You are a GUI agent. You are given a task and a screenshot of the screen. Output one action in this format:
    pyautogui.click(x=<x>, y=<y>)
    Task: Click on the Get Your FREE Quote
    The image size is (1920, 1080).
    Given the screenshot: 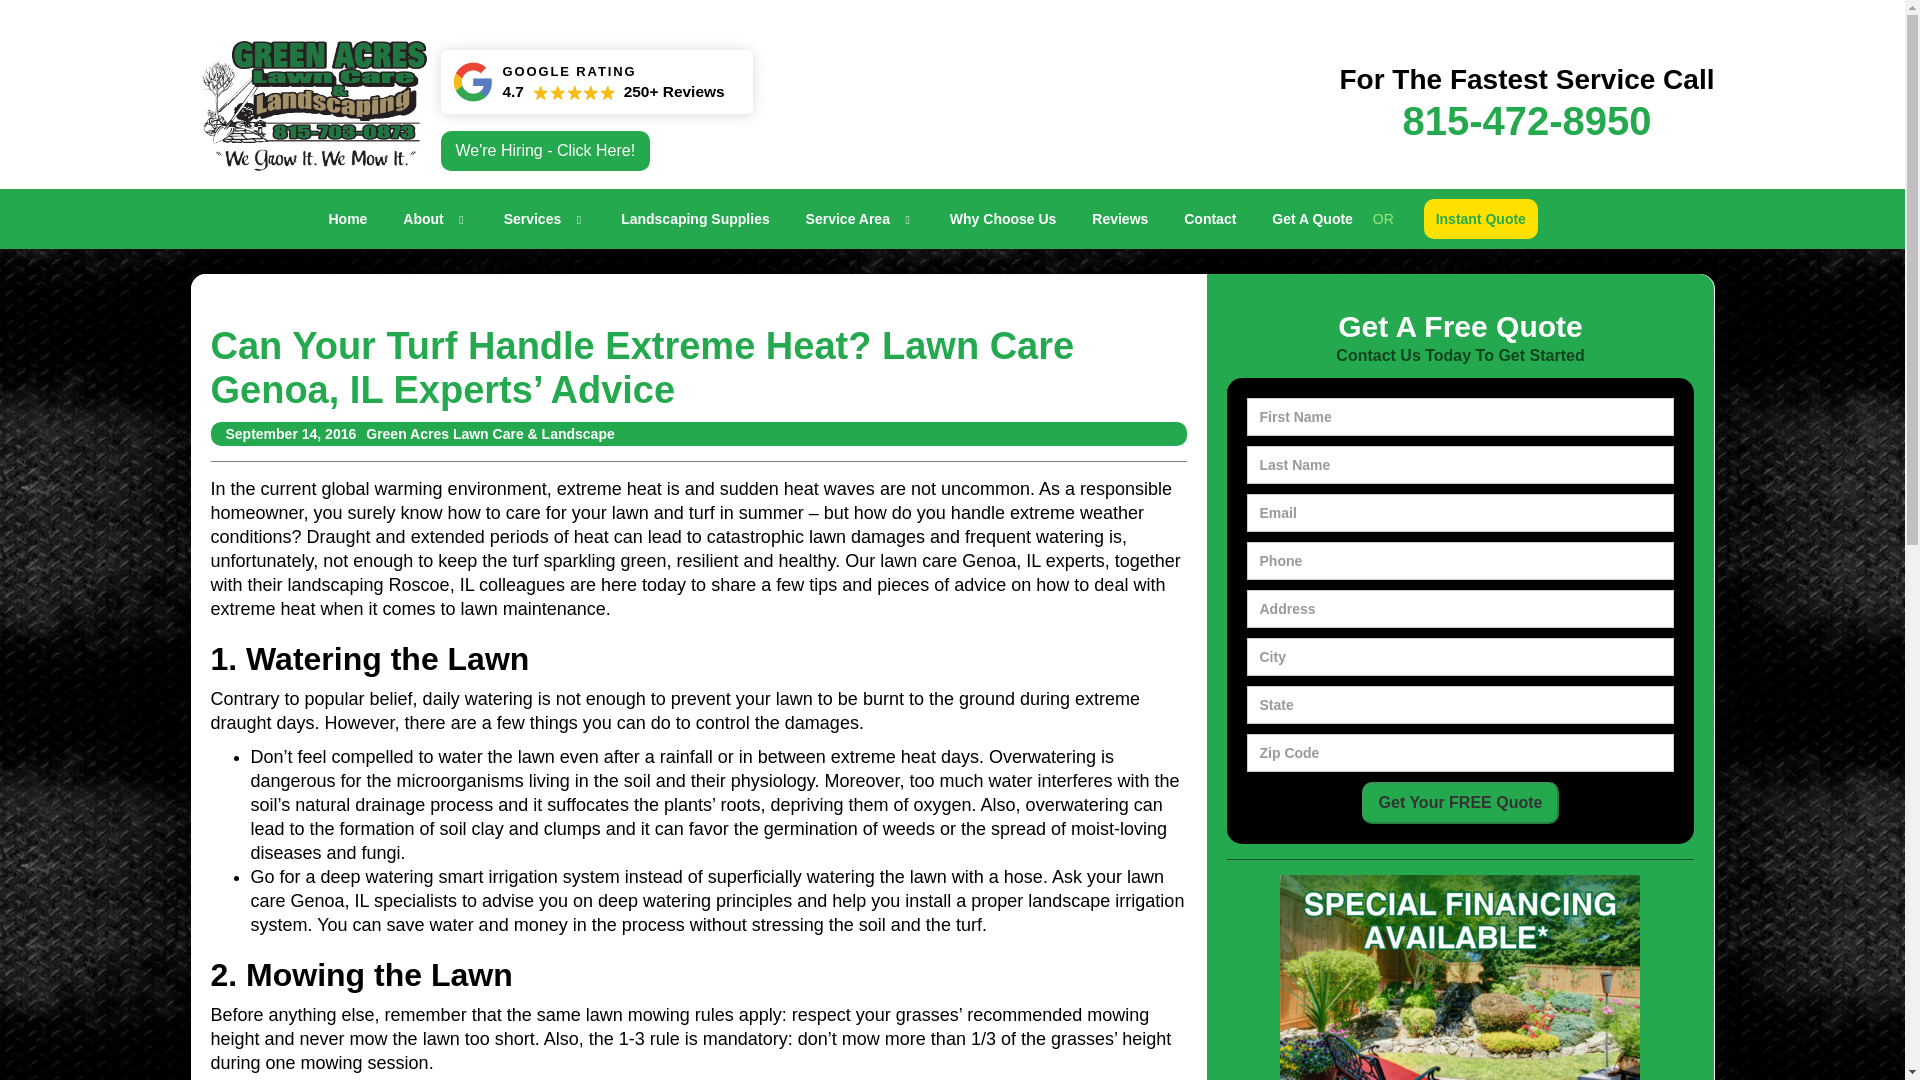 What is the action you would take?
    pyautogui.click(x=1460, y=802)
    